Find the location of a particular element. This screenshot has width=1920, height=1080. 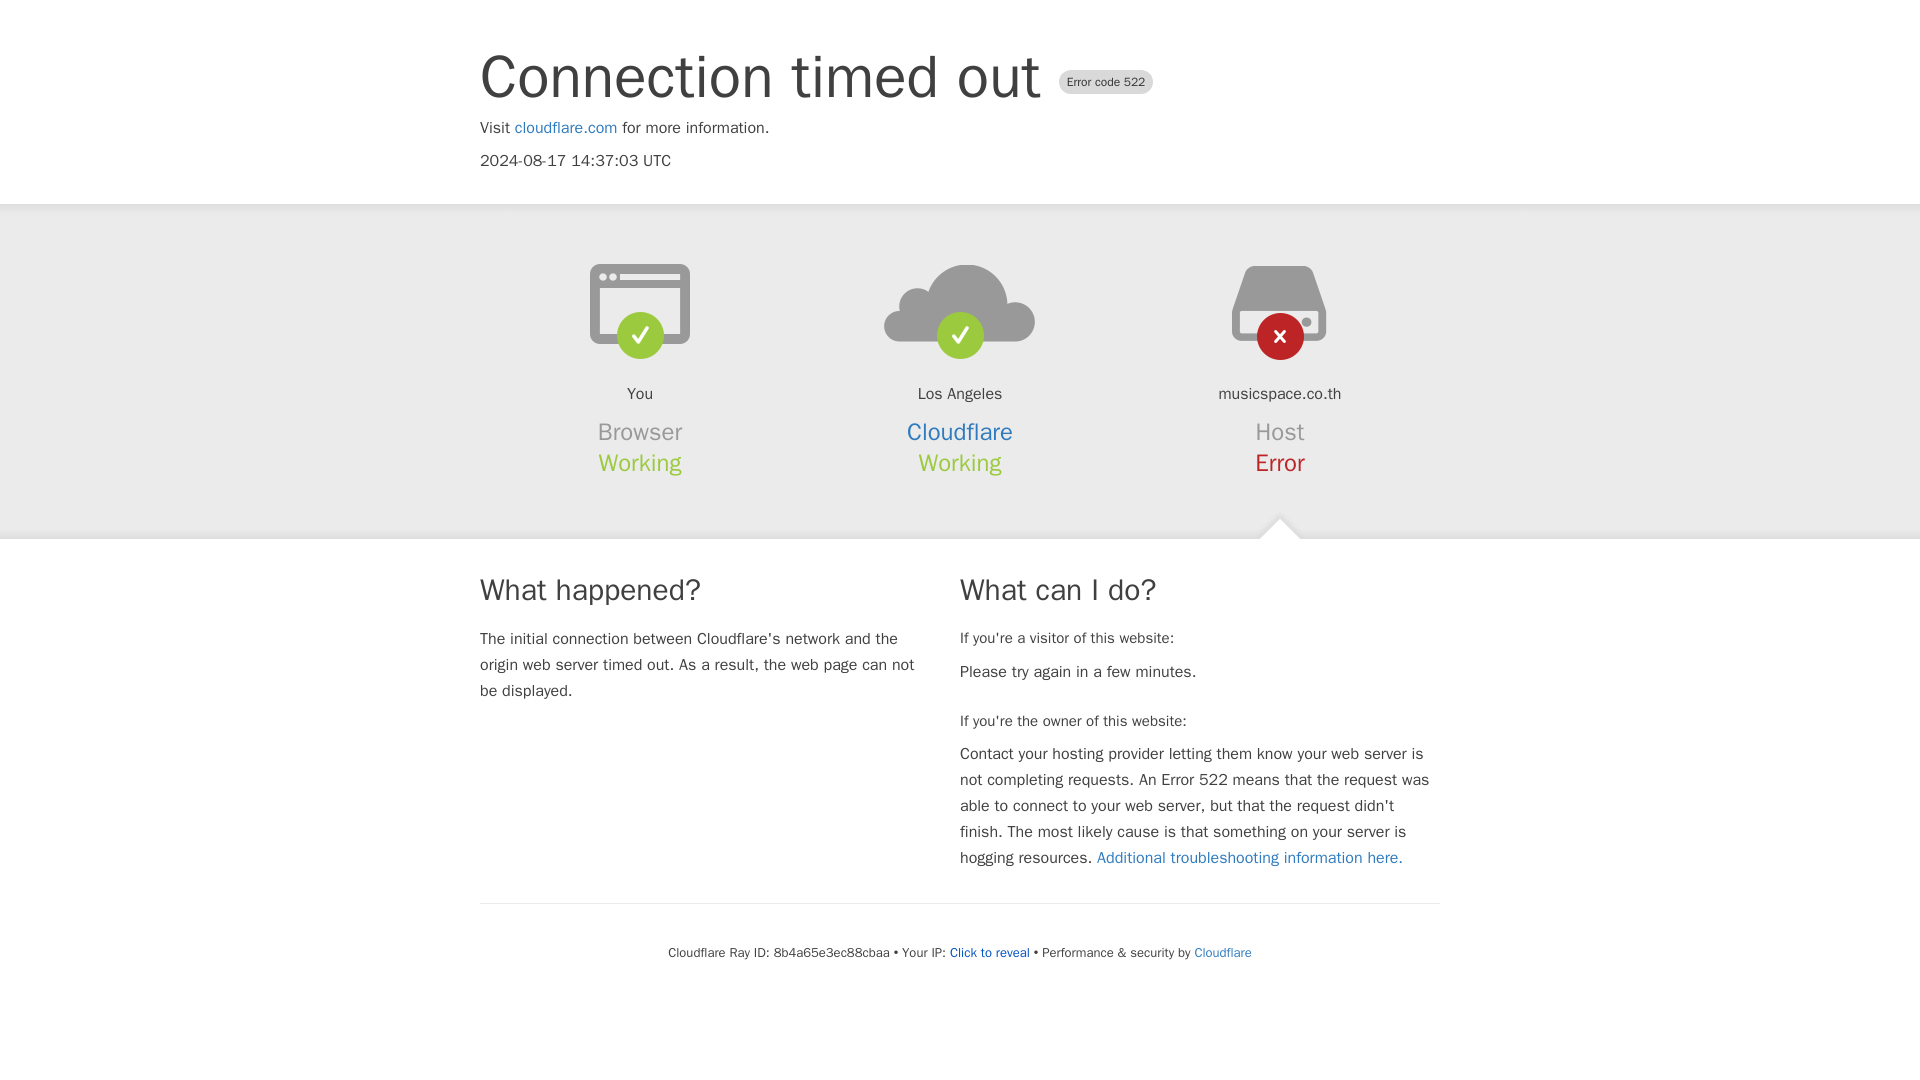

cloudflare.com is located at coordinates (566, 128).